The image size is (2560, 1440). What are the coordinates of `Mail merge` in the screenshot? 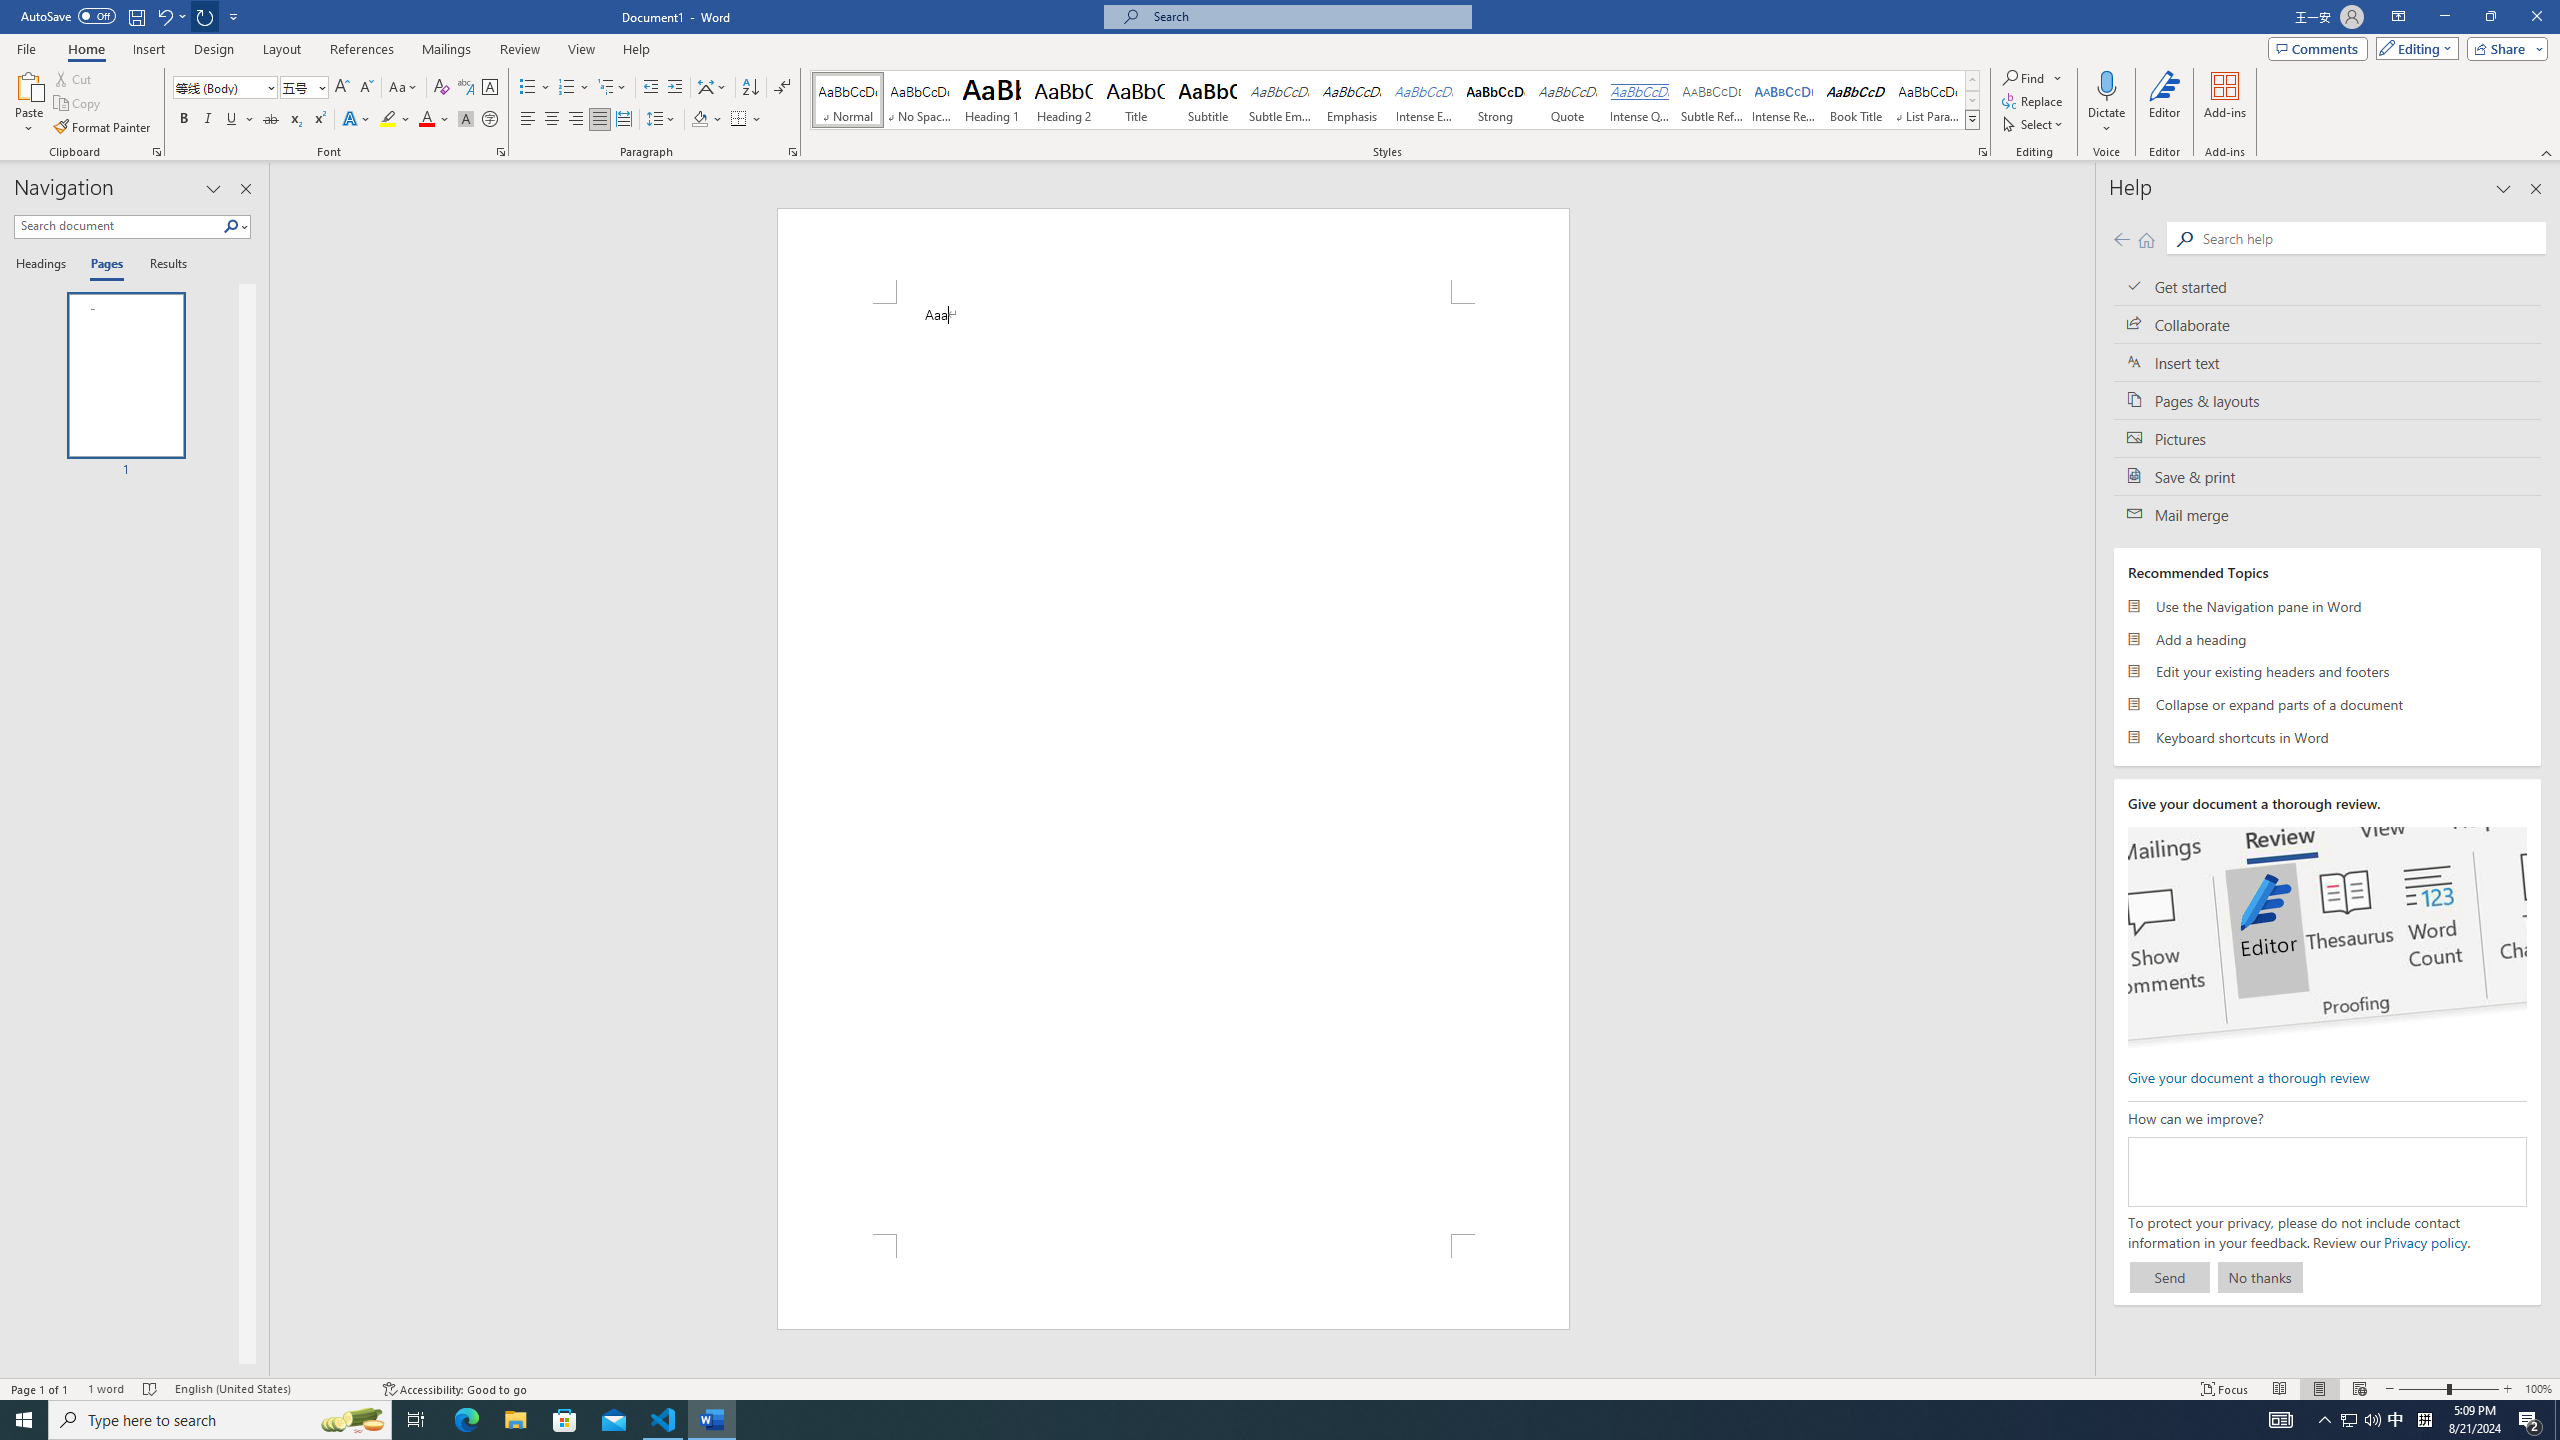 It's located at (2328, 514).